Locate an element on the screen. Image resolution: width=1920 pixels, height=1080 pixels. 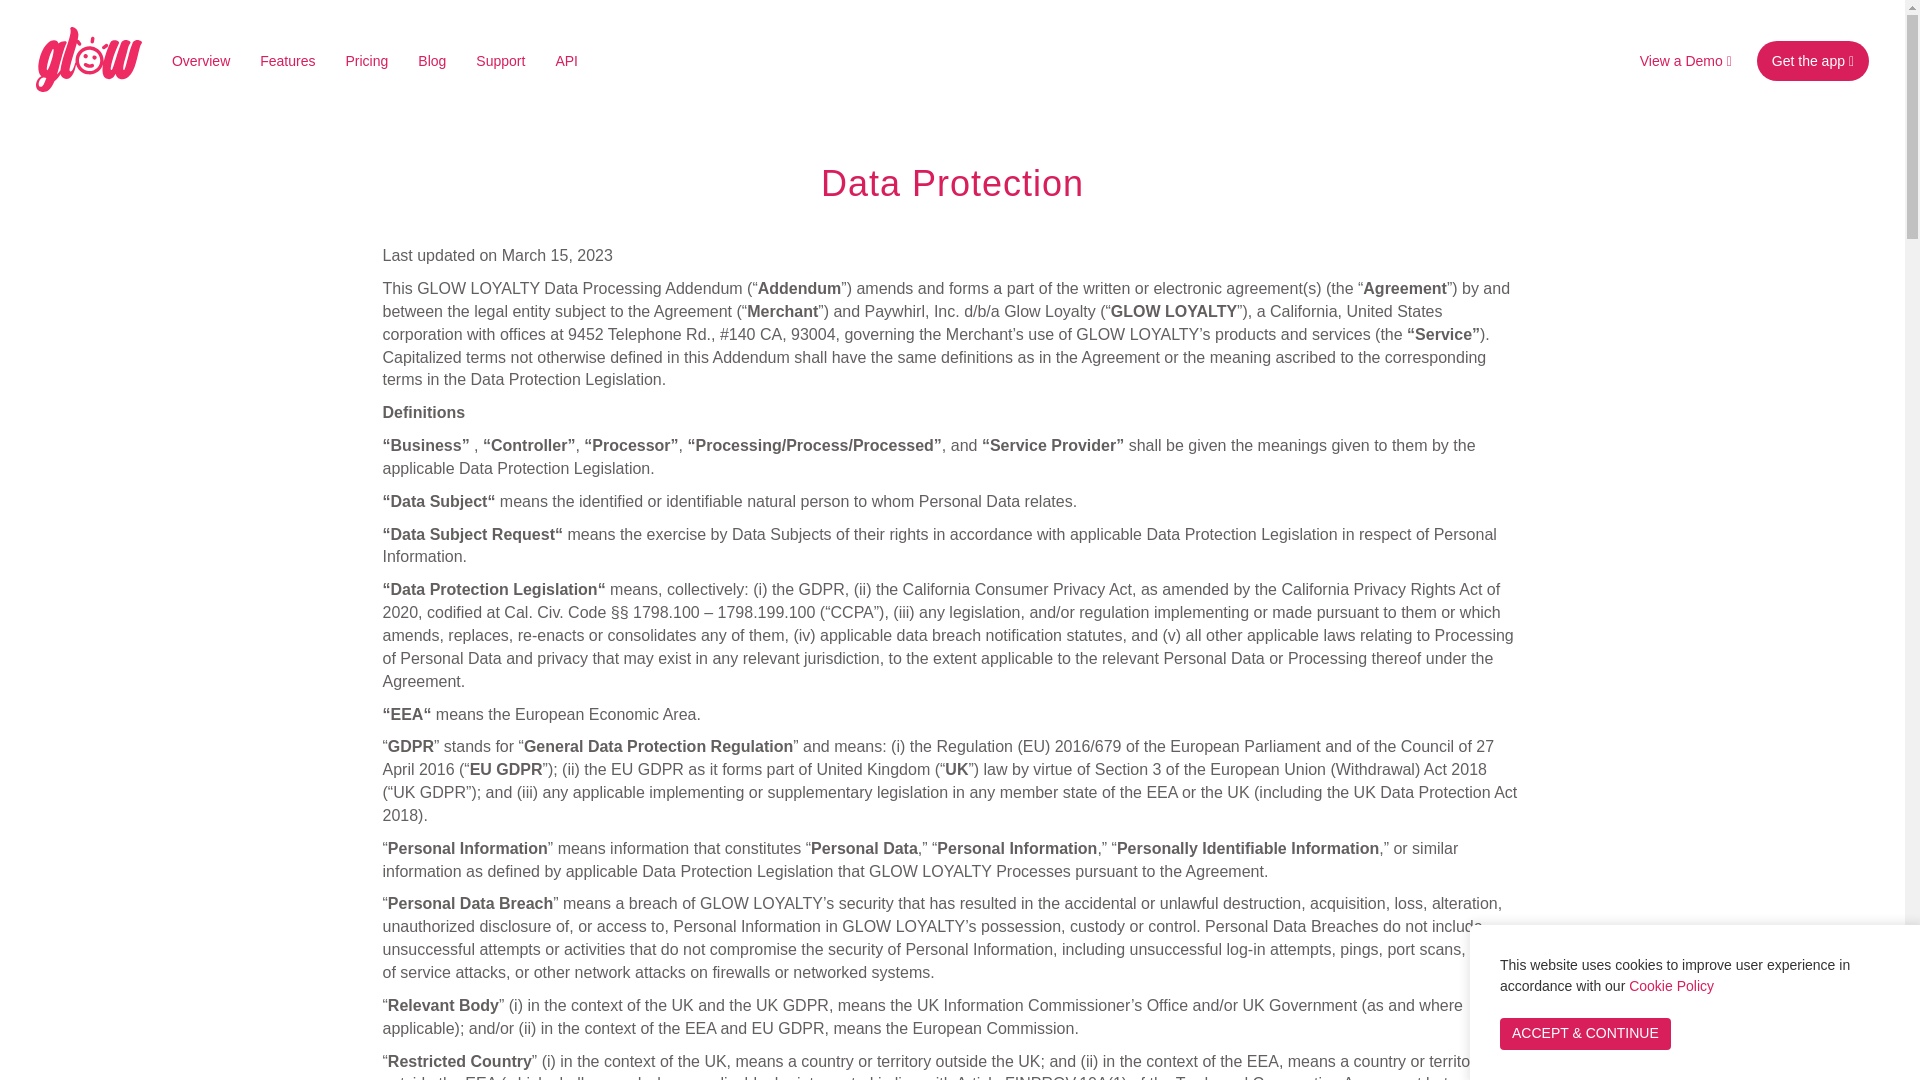
Pricing is located at coordinates (366, 61).